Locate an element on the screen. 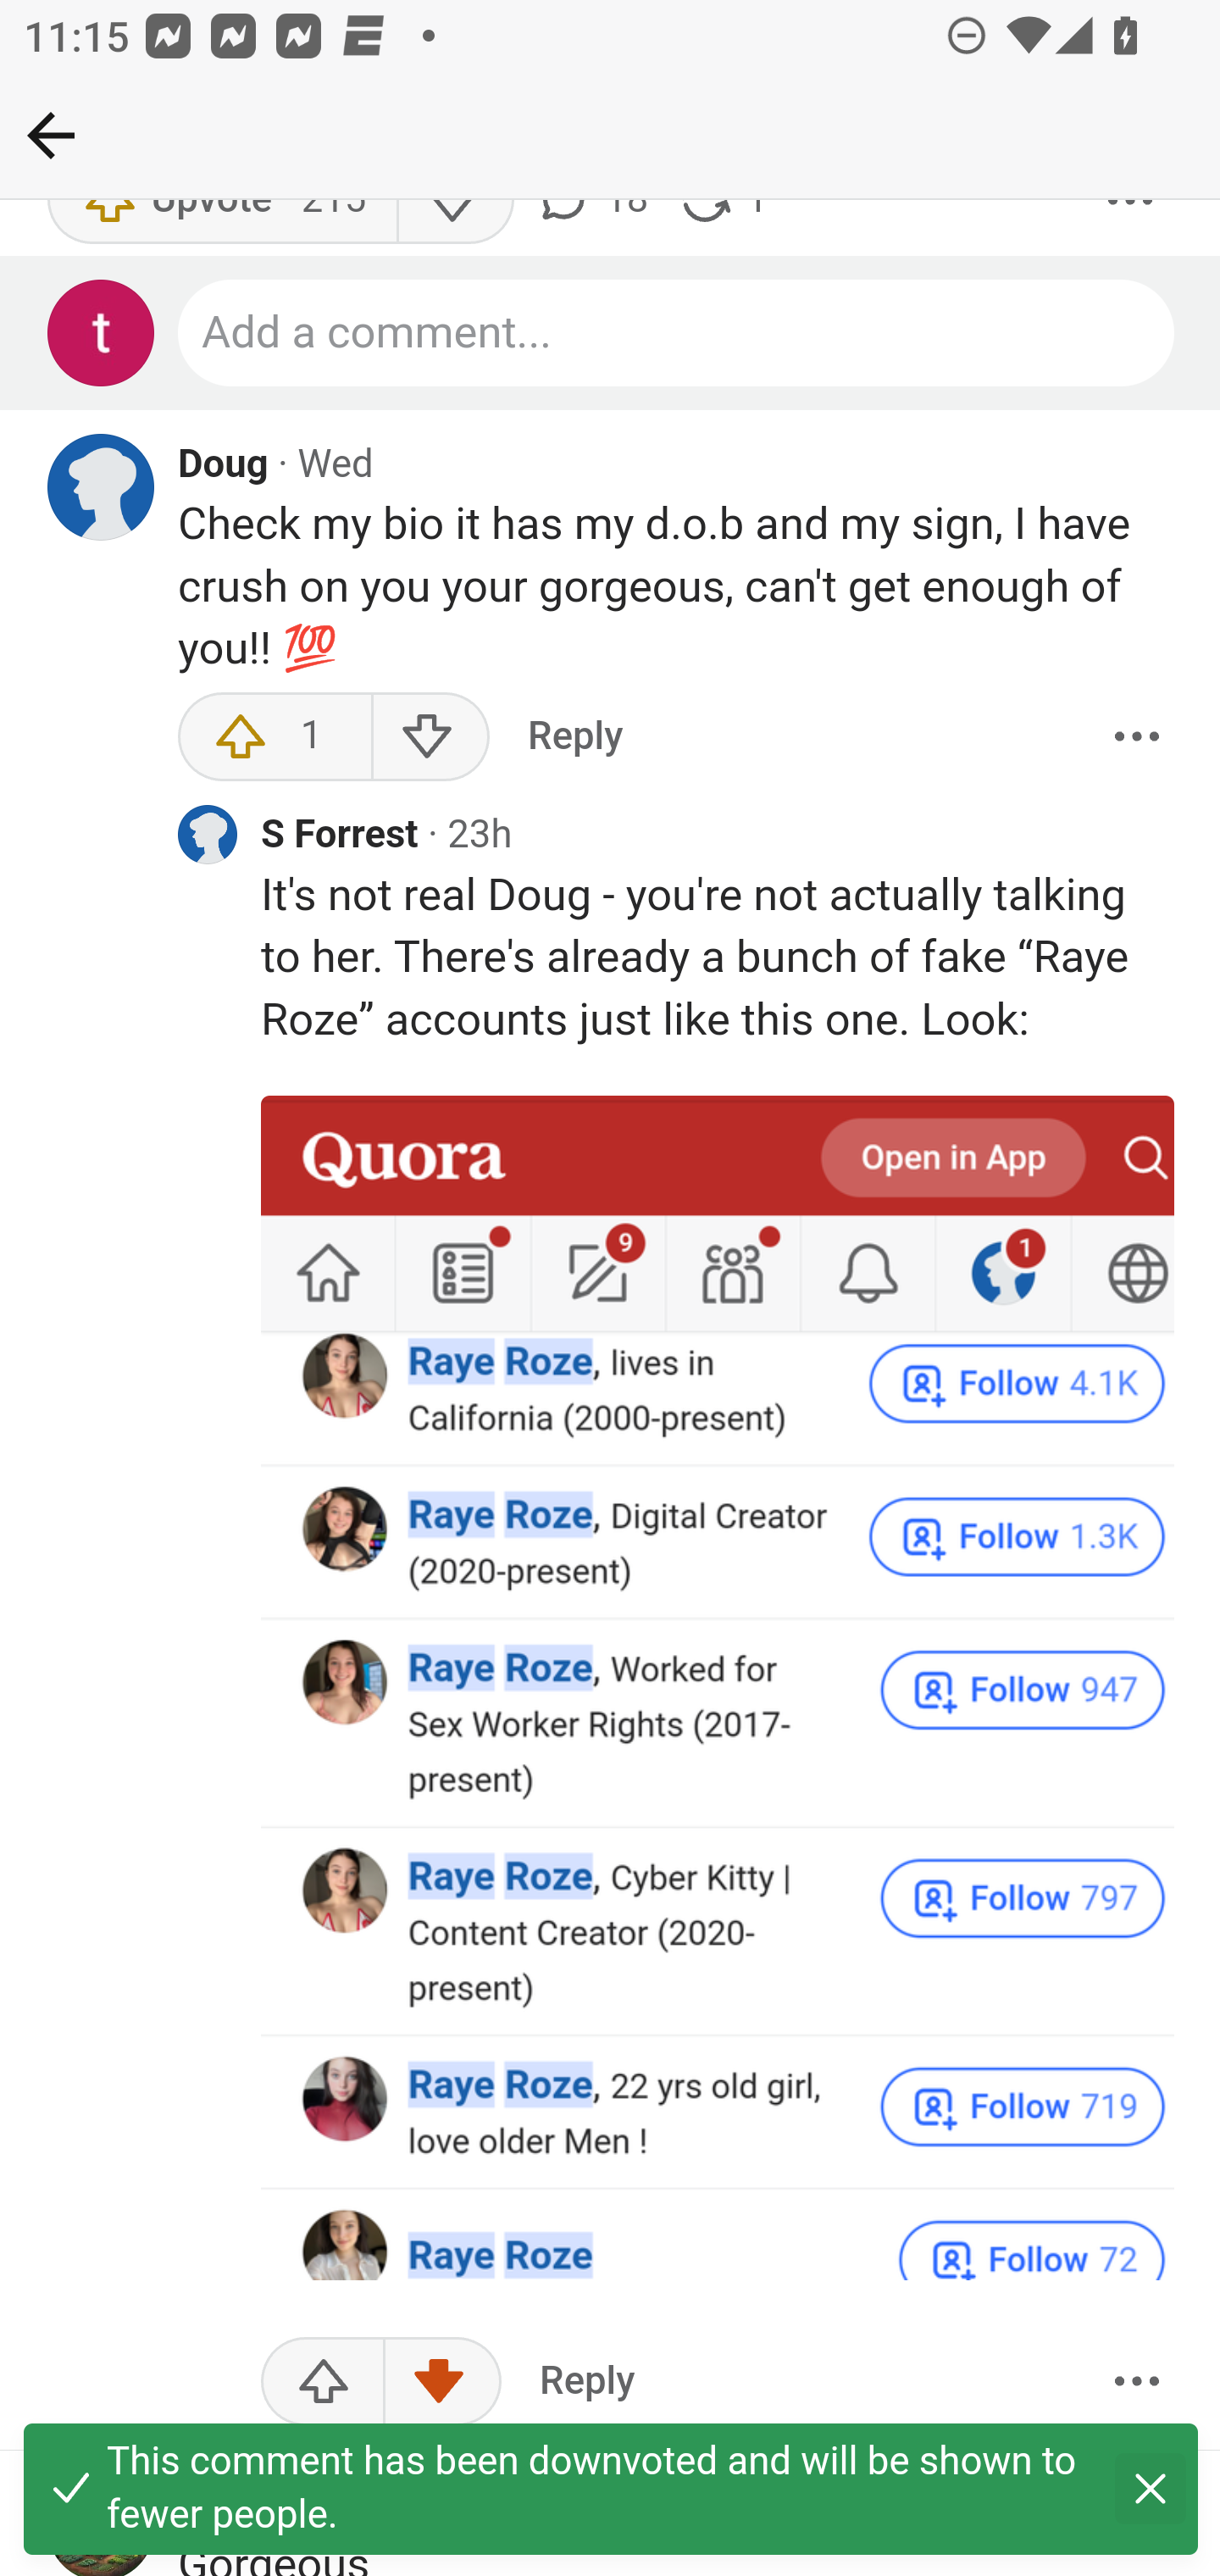  S Forrest is located at coordinates (341, 839).